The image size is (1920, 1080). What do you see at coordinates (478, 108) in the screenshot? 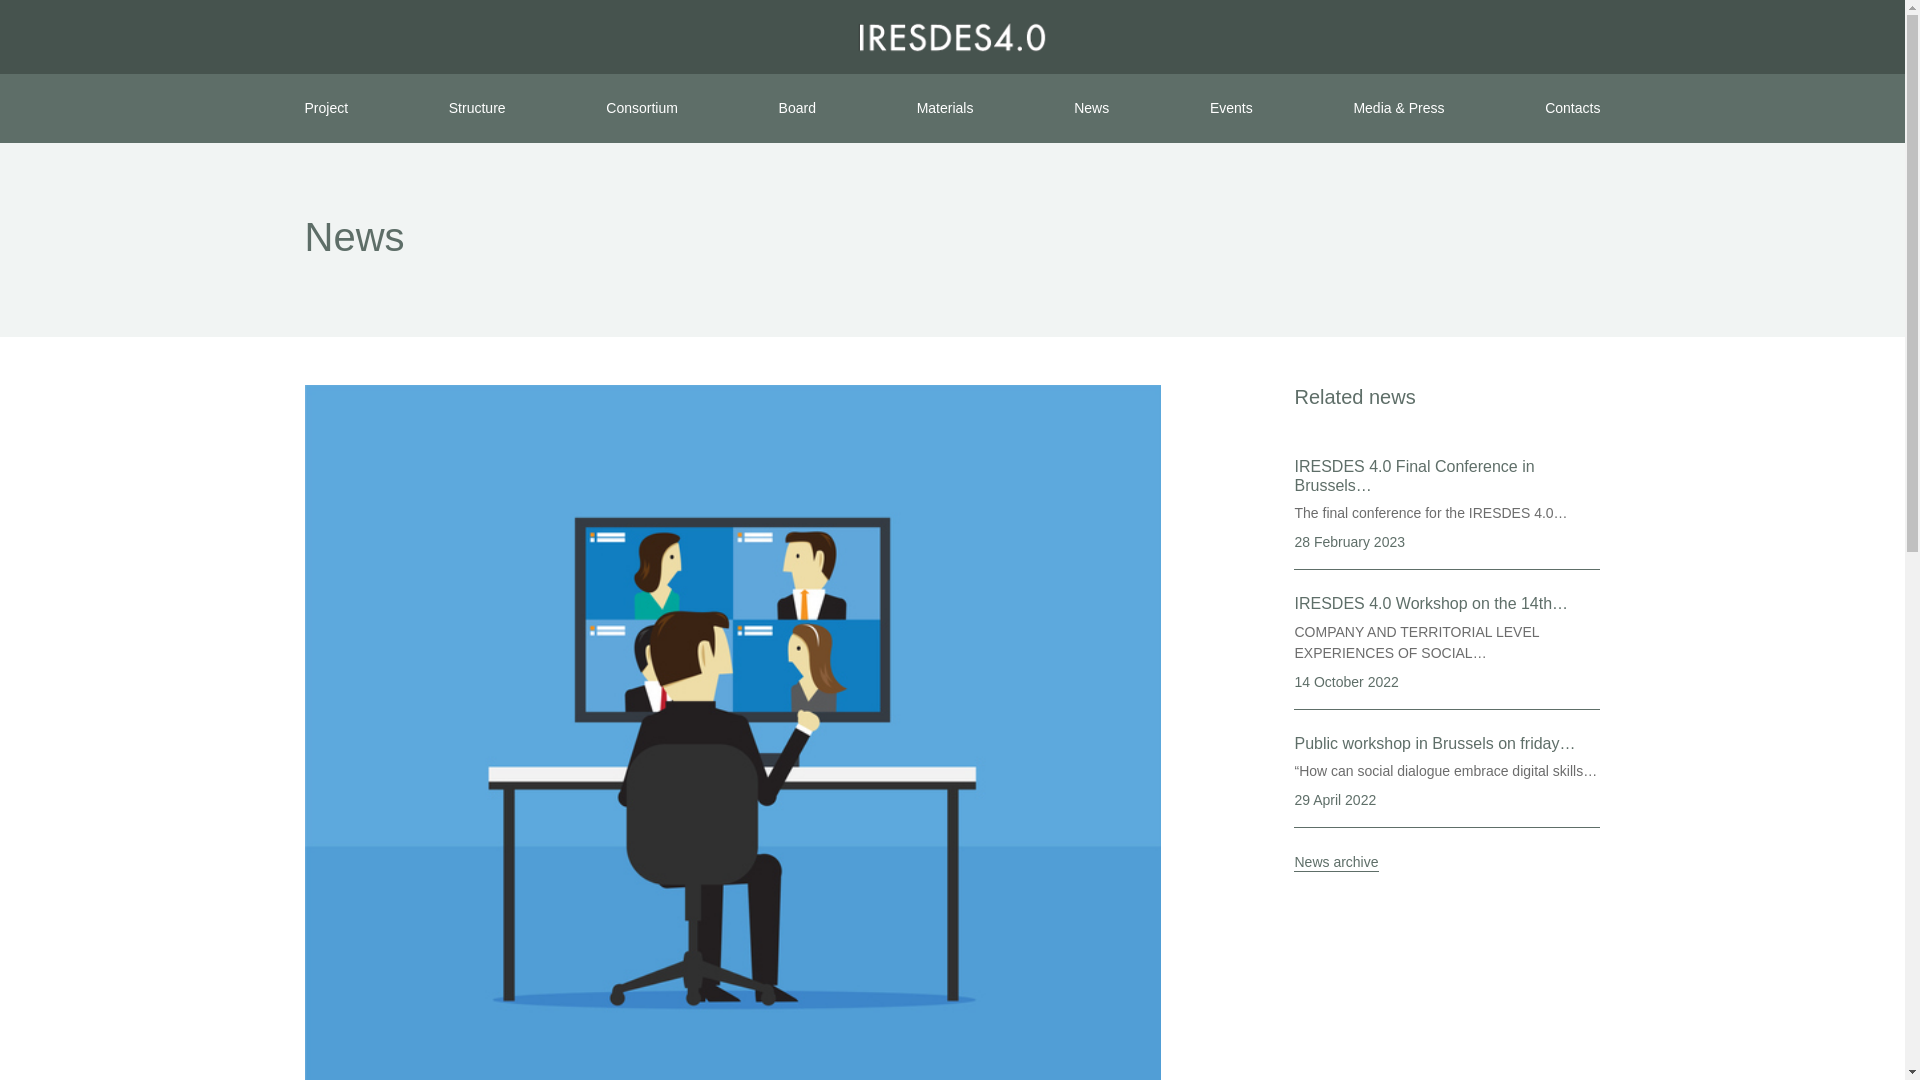
I see `Structure` at bounding box center [478, 108].